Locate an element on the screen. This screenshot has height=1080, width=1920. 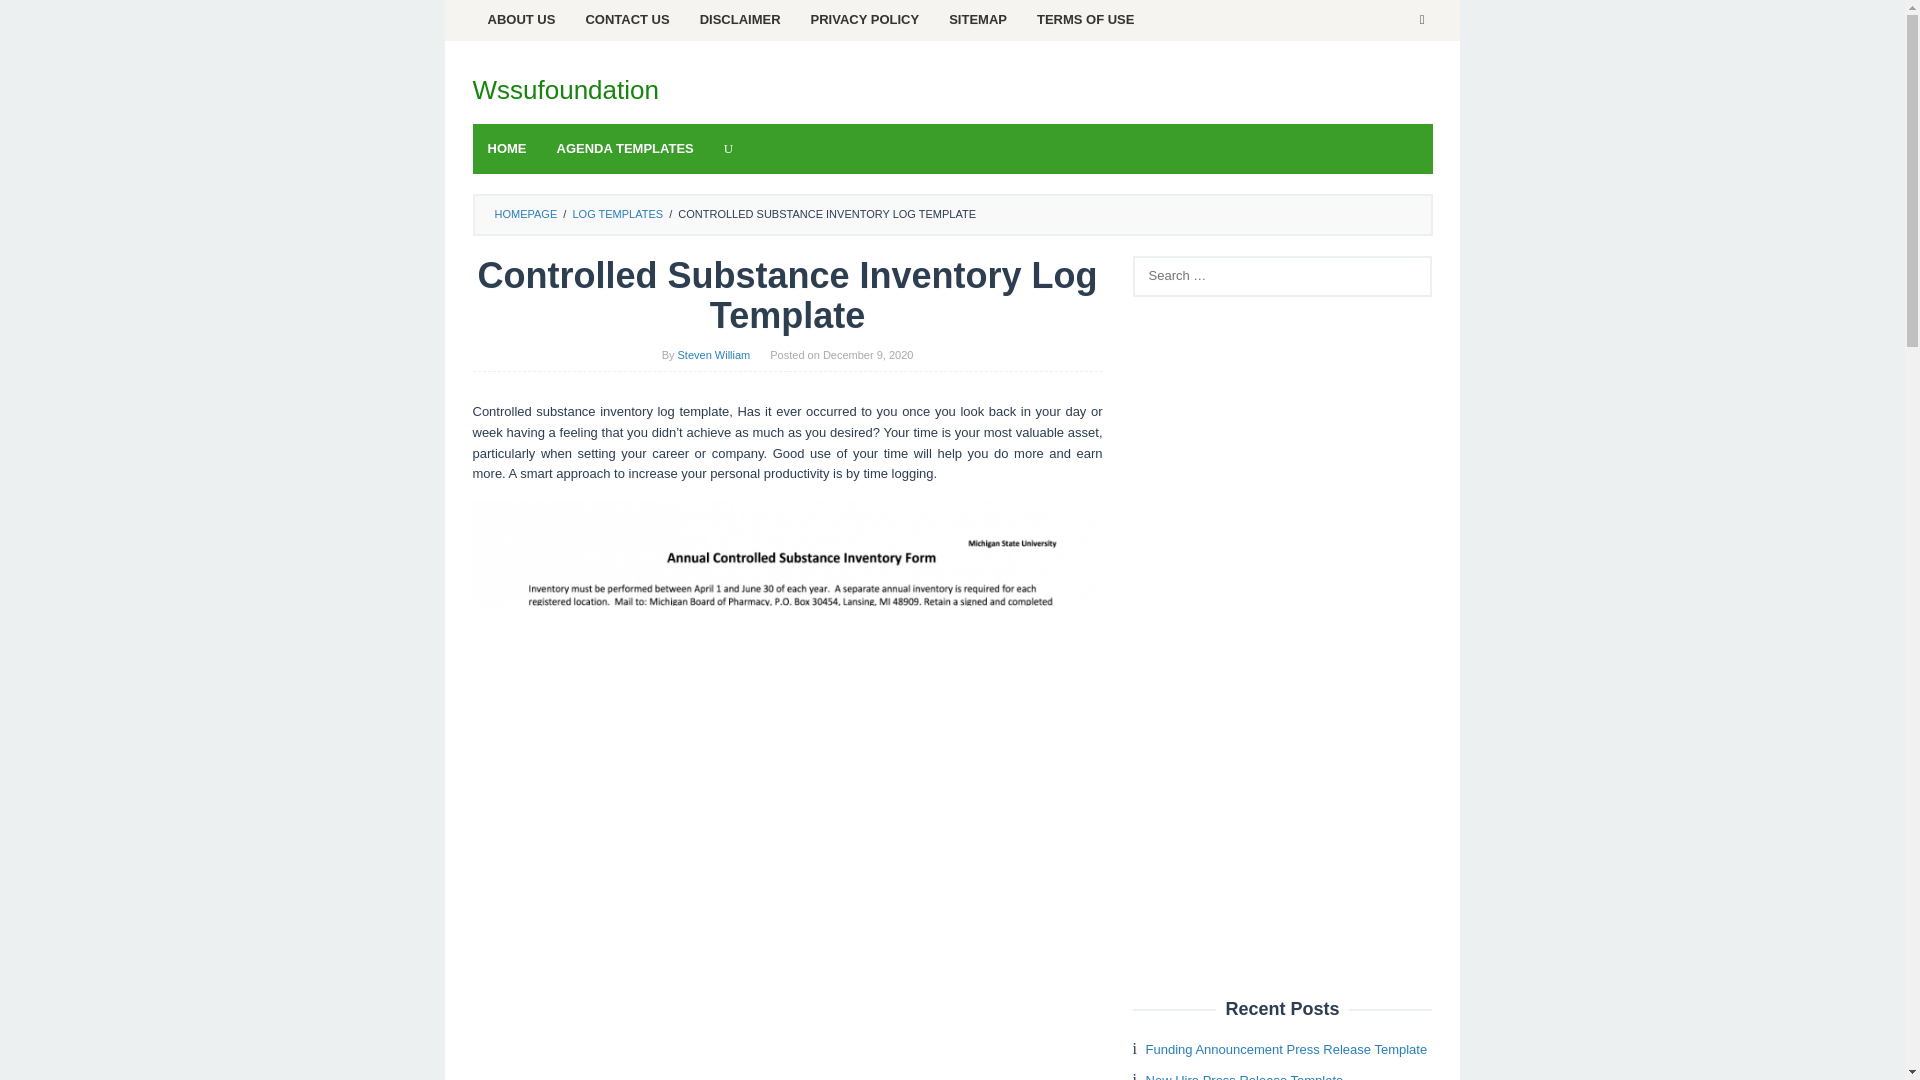
SITEMAP is located at coordinates (977, 20).